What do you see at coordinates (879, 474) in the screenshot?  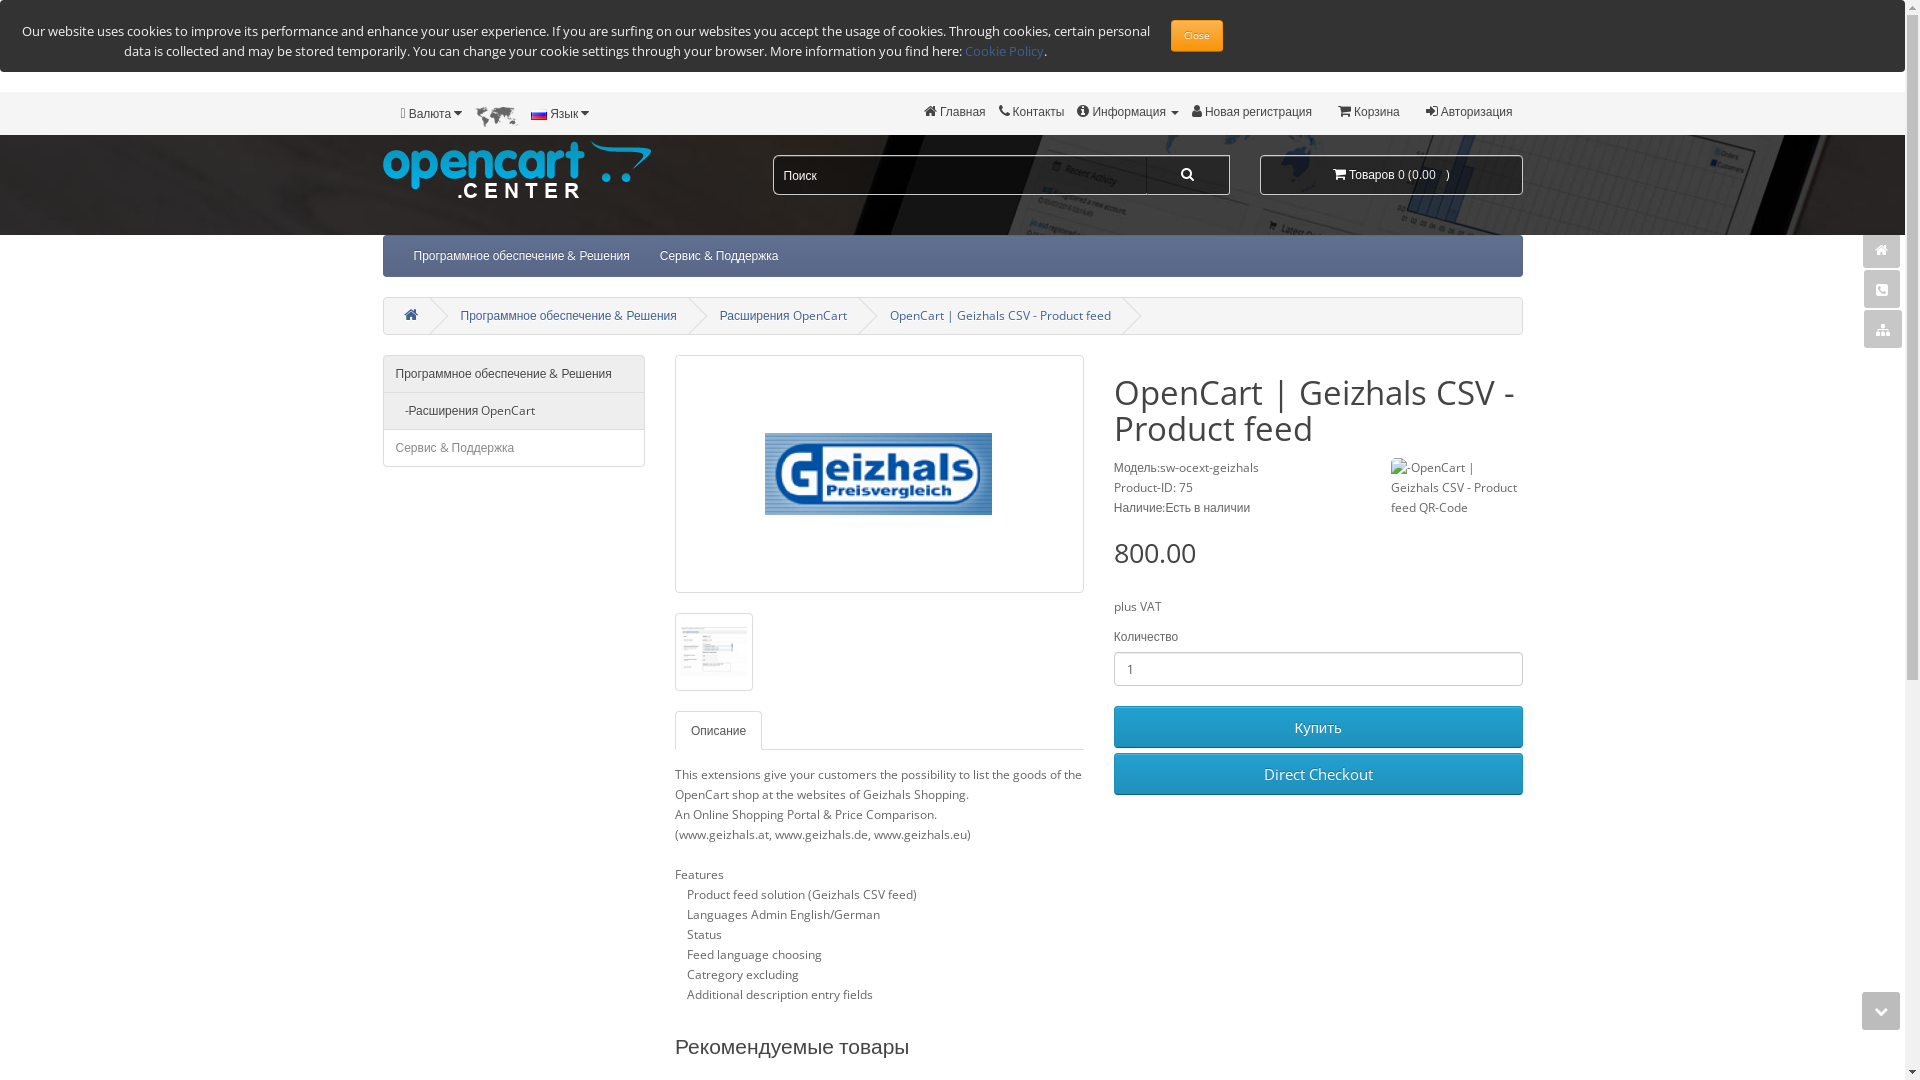 I see `OpenCart | Geizhals CSV - Product feed` at bounding box center [879, 474].